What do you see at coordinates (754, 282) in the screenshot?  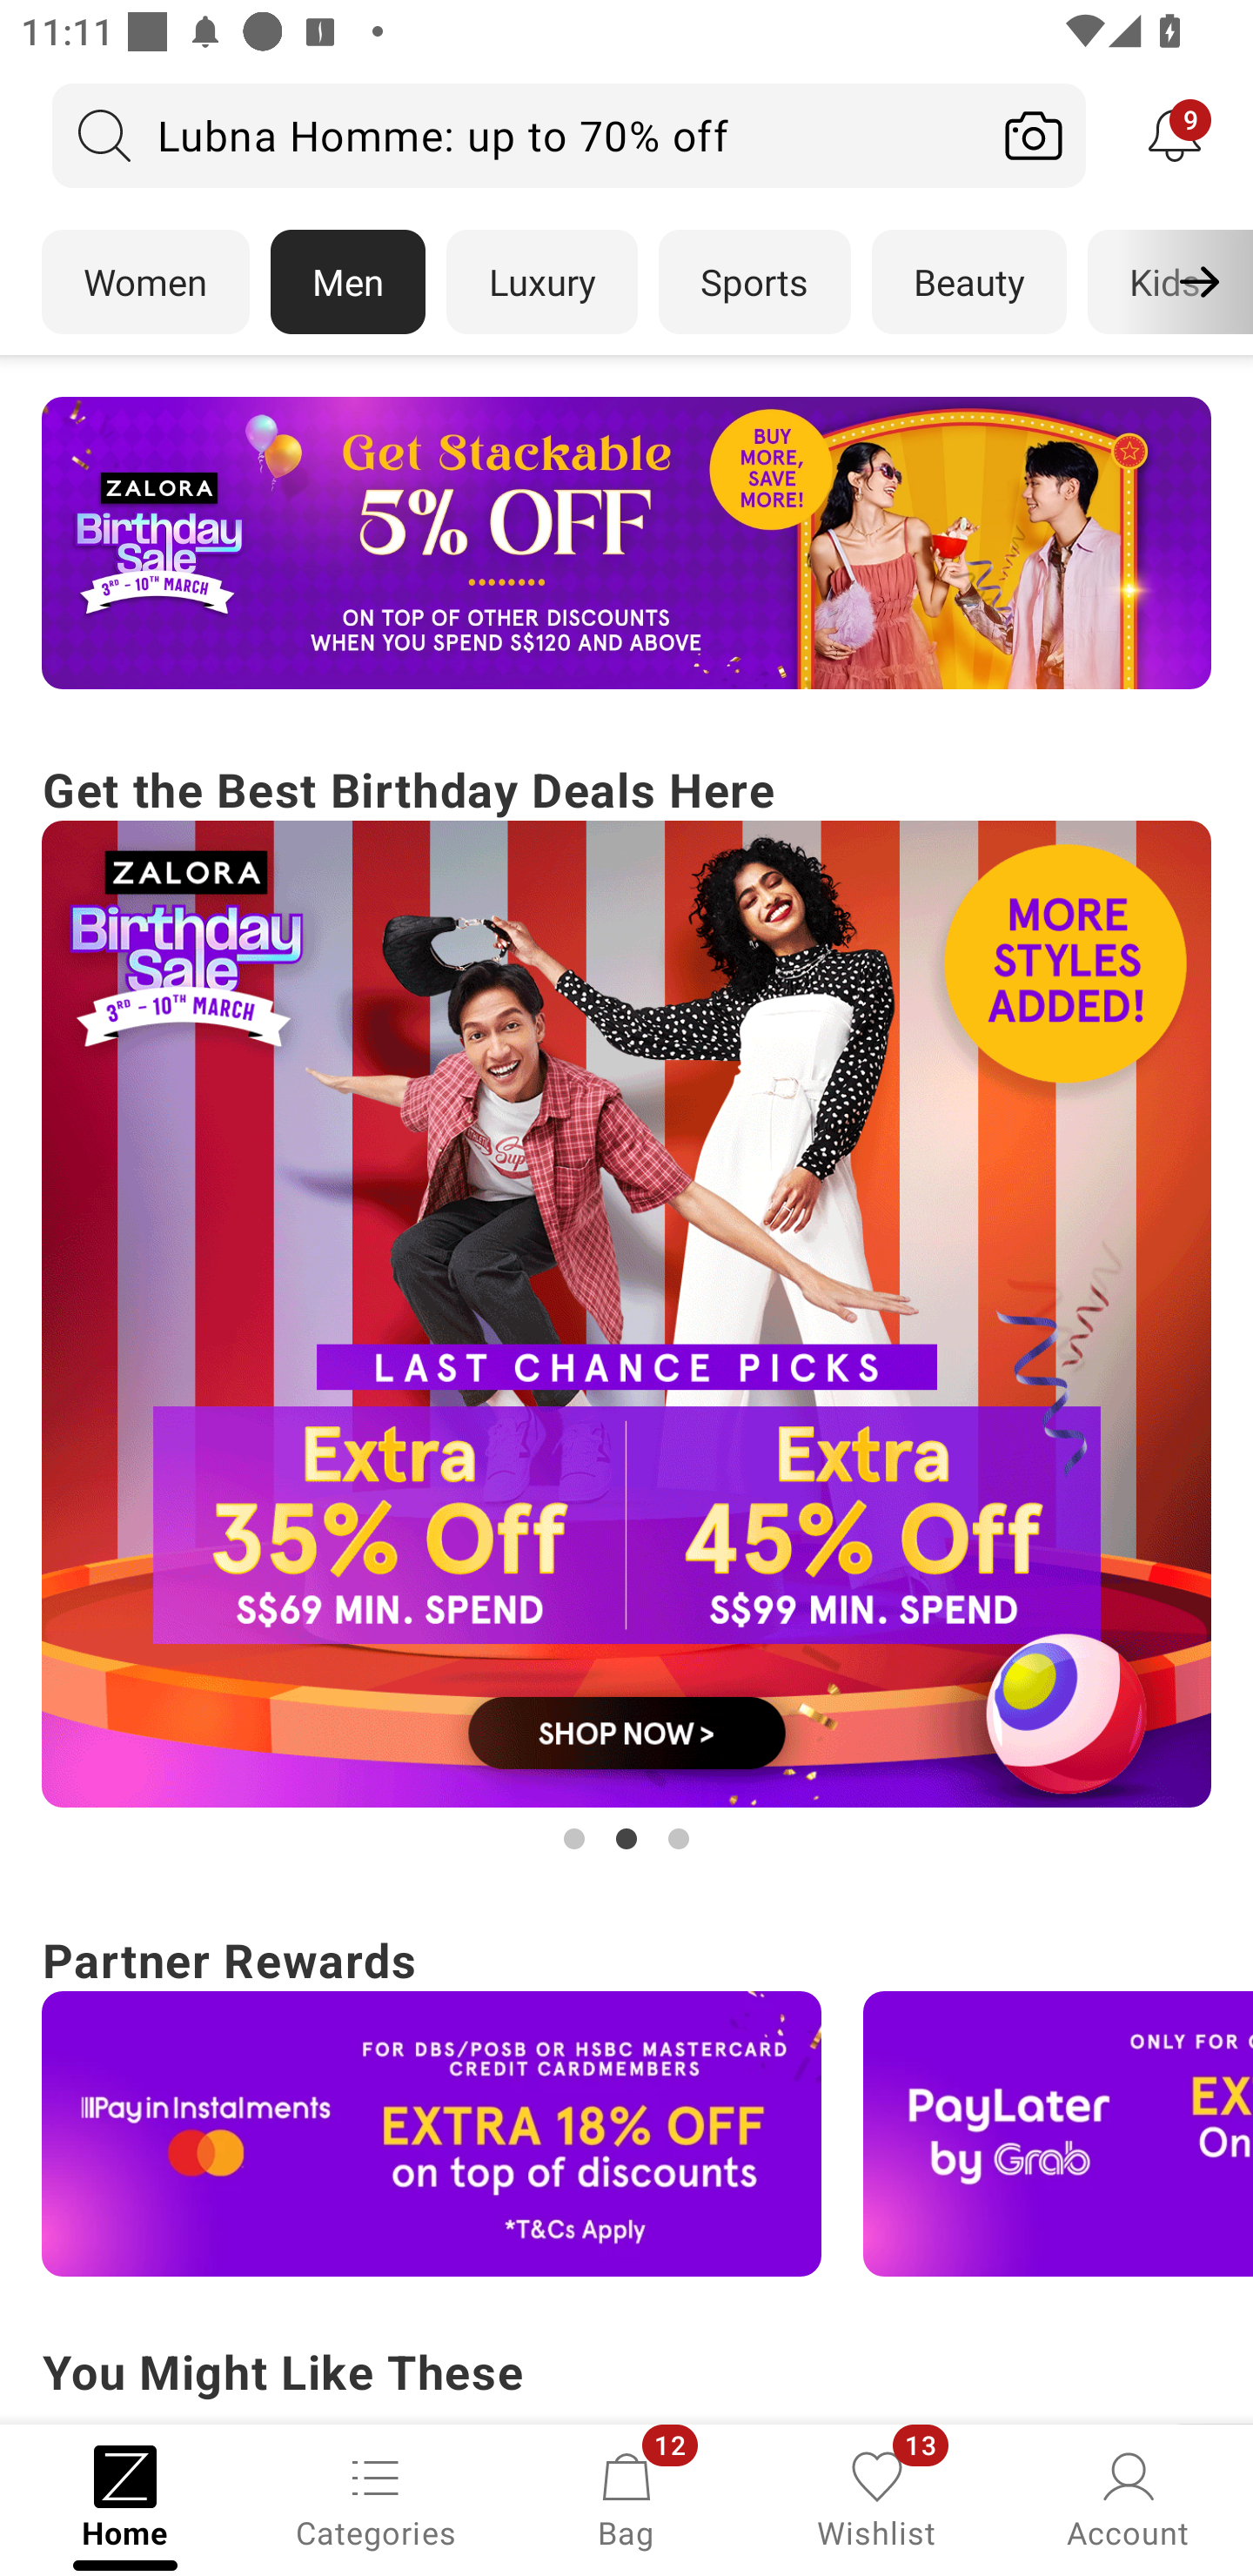 I see `Sports` at bounding box center [754, 282].